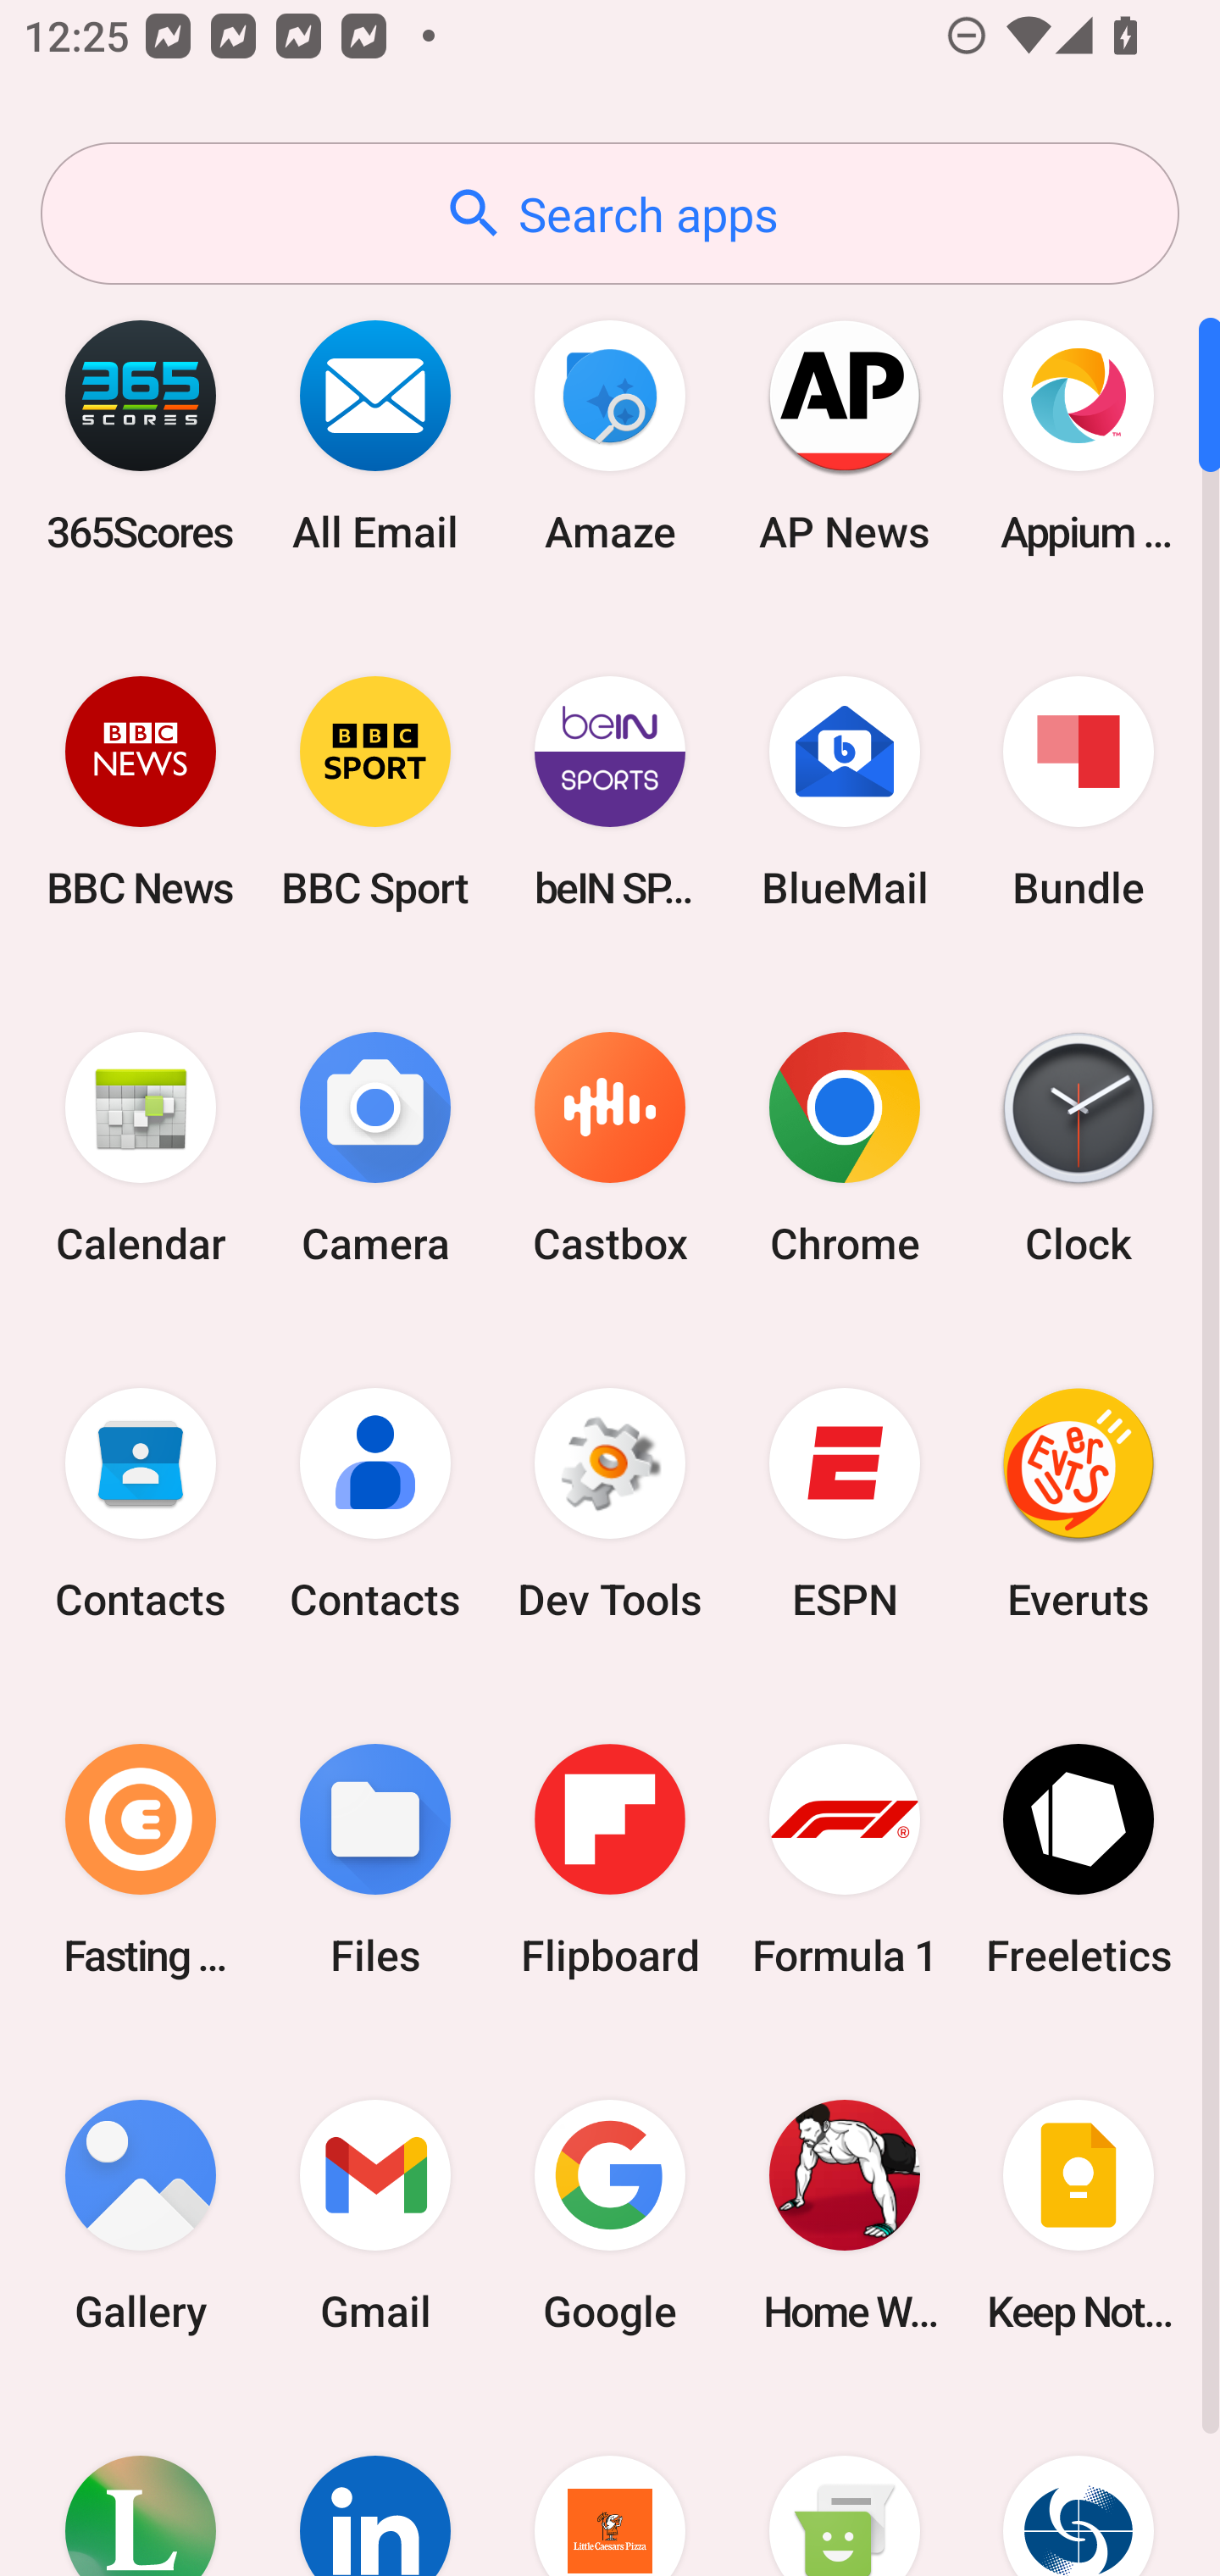  I want to click on Castbox, so click(610, 1149).